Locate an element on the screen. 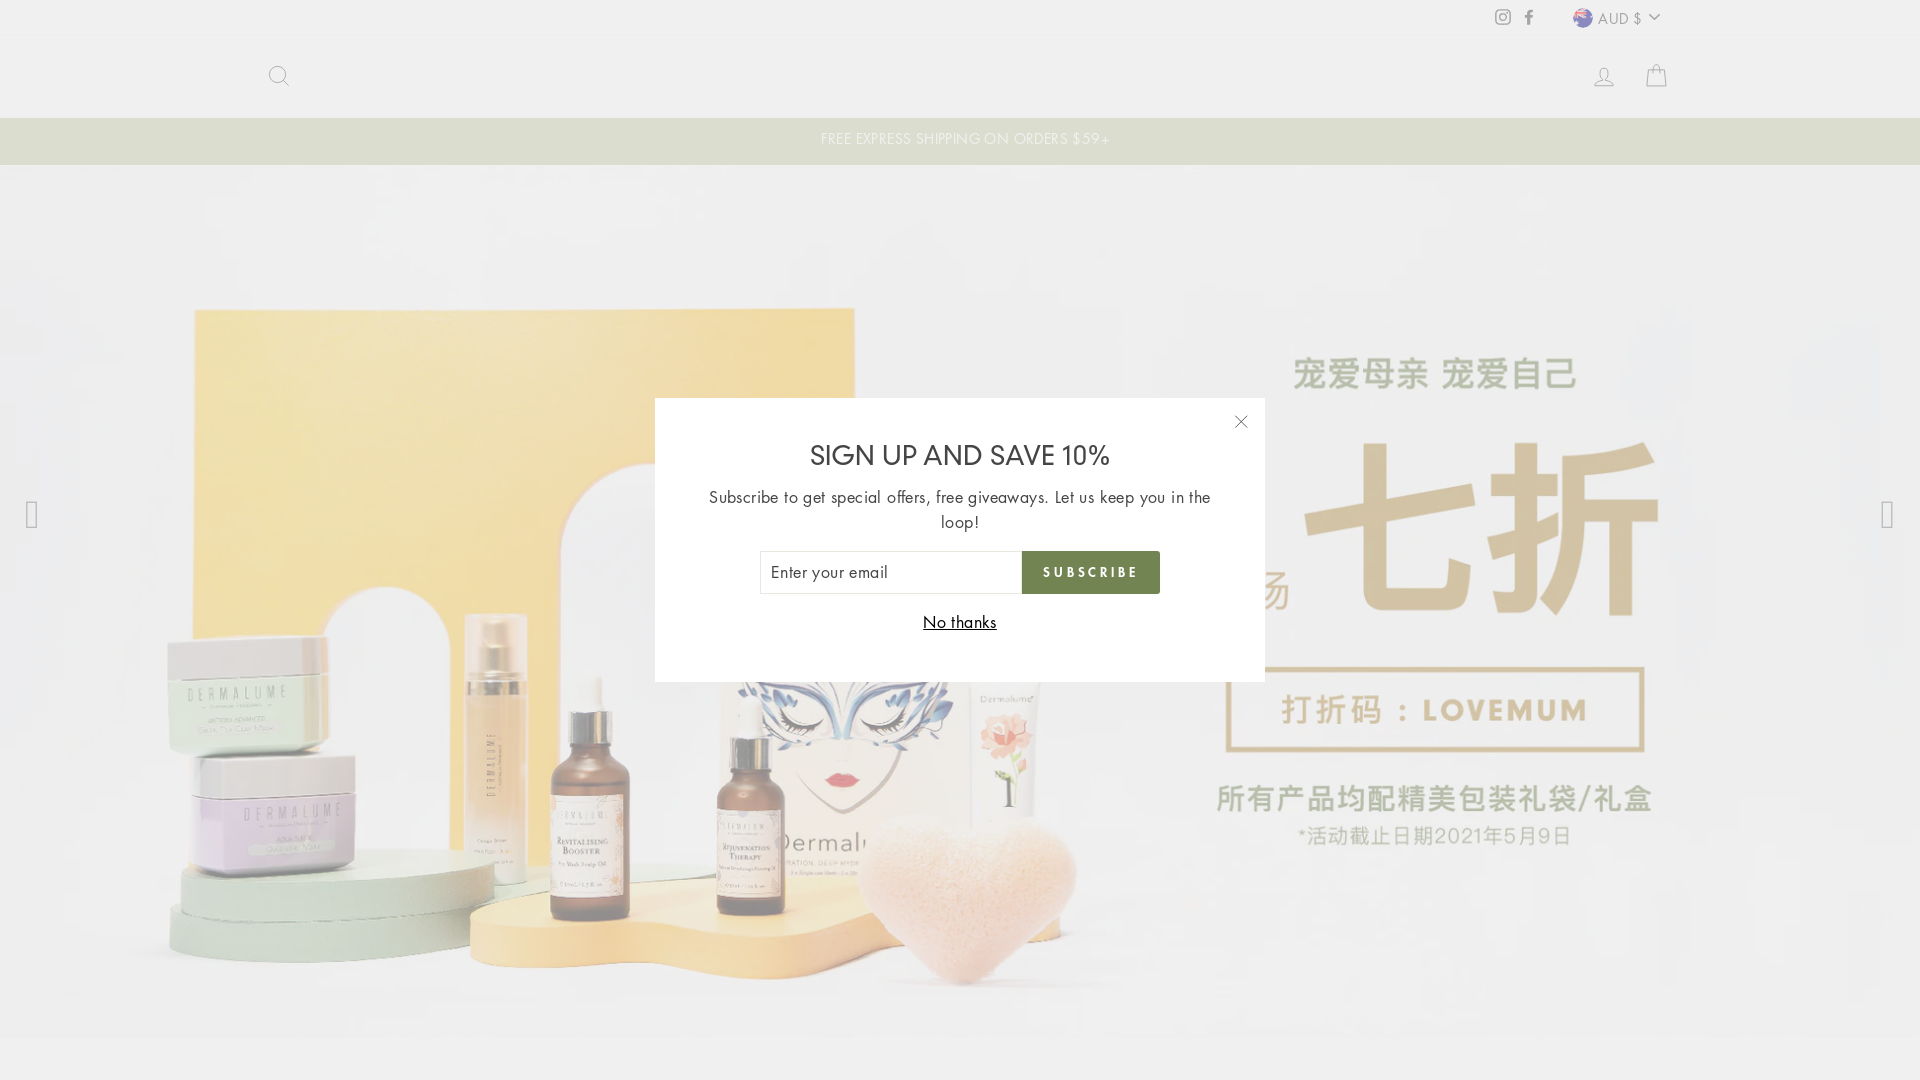 Image resolution: width=1920 pixels, height=1080 pixels. LOG IN is located at coordinates (1604, 76).